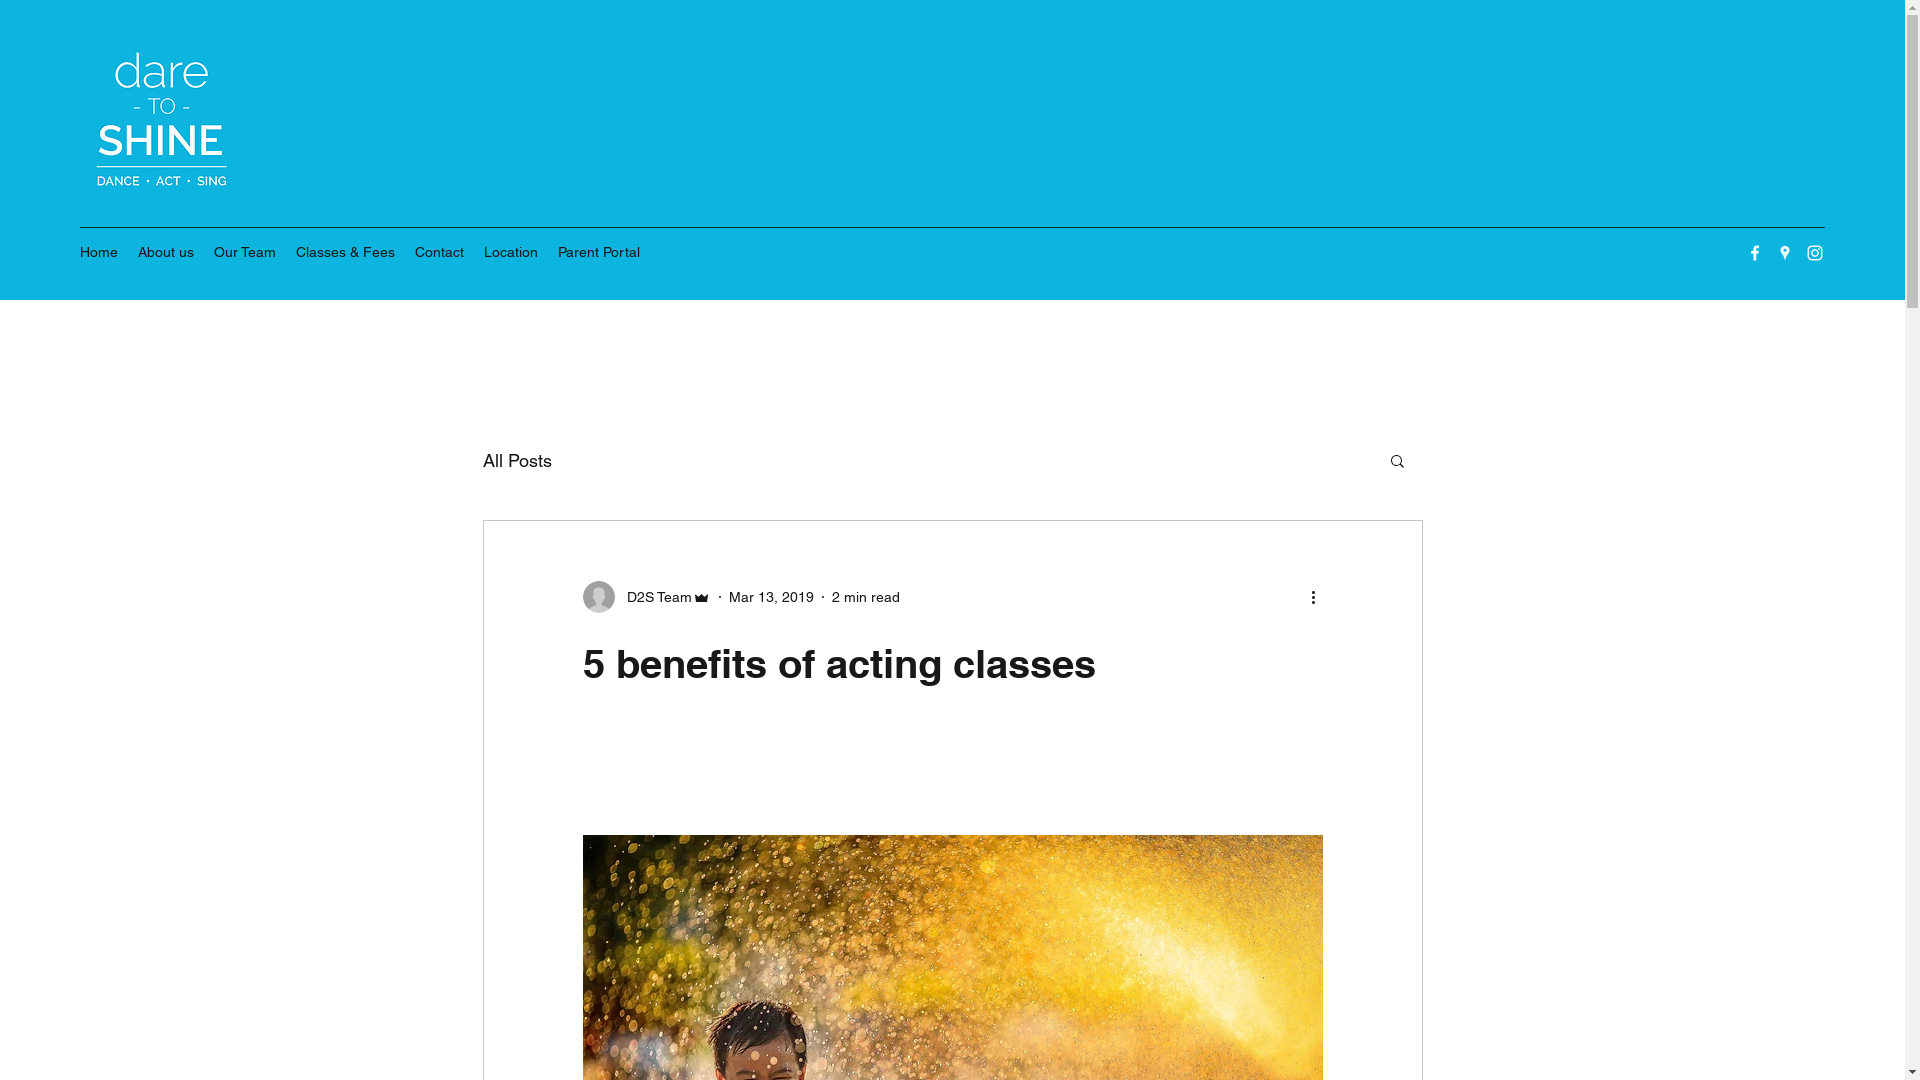 The height and width of the screenshot is (1080, 1920). Describe the element at coordinates (346, 252) in the screenshot. I see `Classes & Fees` at that location.